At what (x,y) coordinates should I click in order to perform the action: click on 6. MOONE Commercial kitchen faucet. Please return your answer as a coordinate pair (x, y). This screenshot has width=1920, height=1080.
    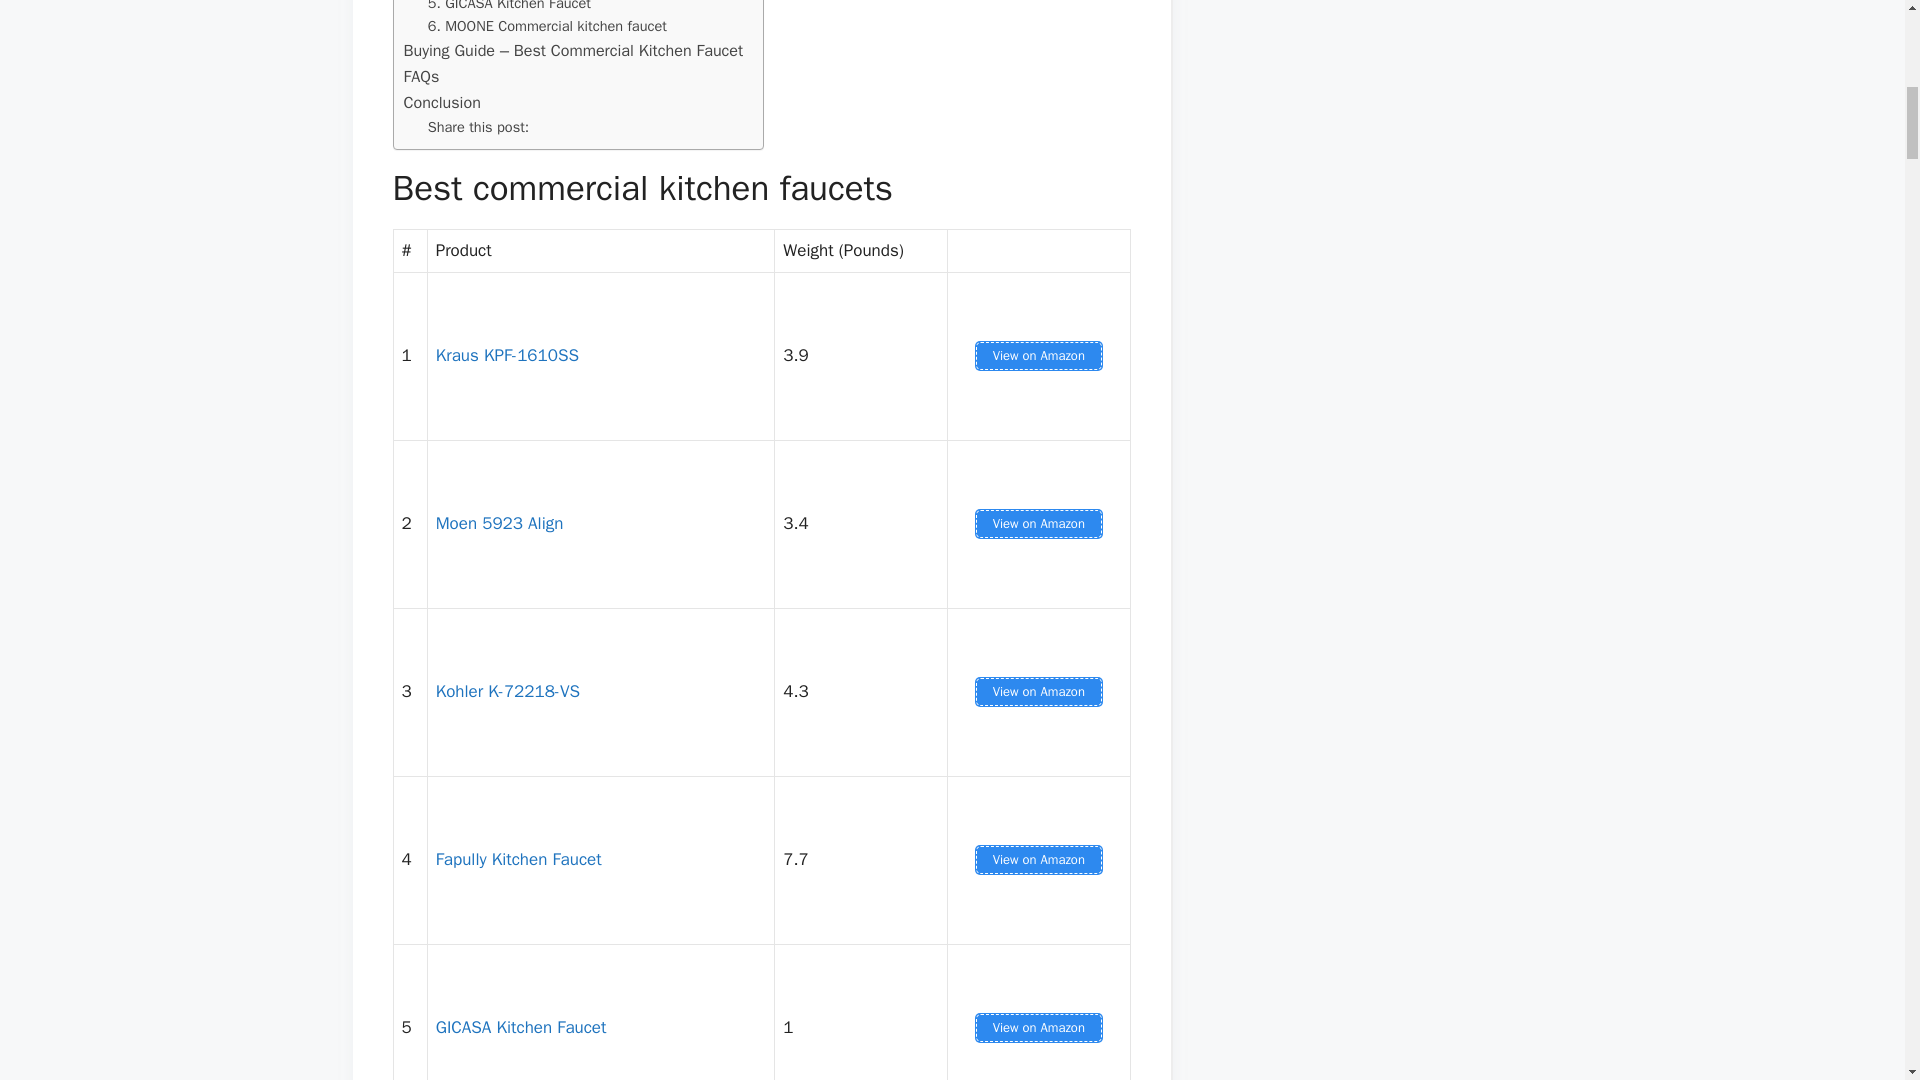
    Looking at the image, I should click on (547, 26).